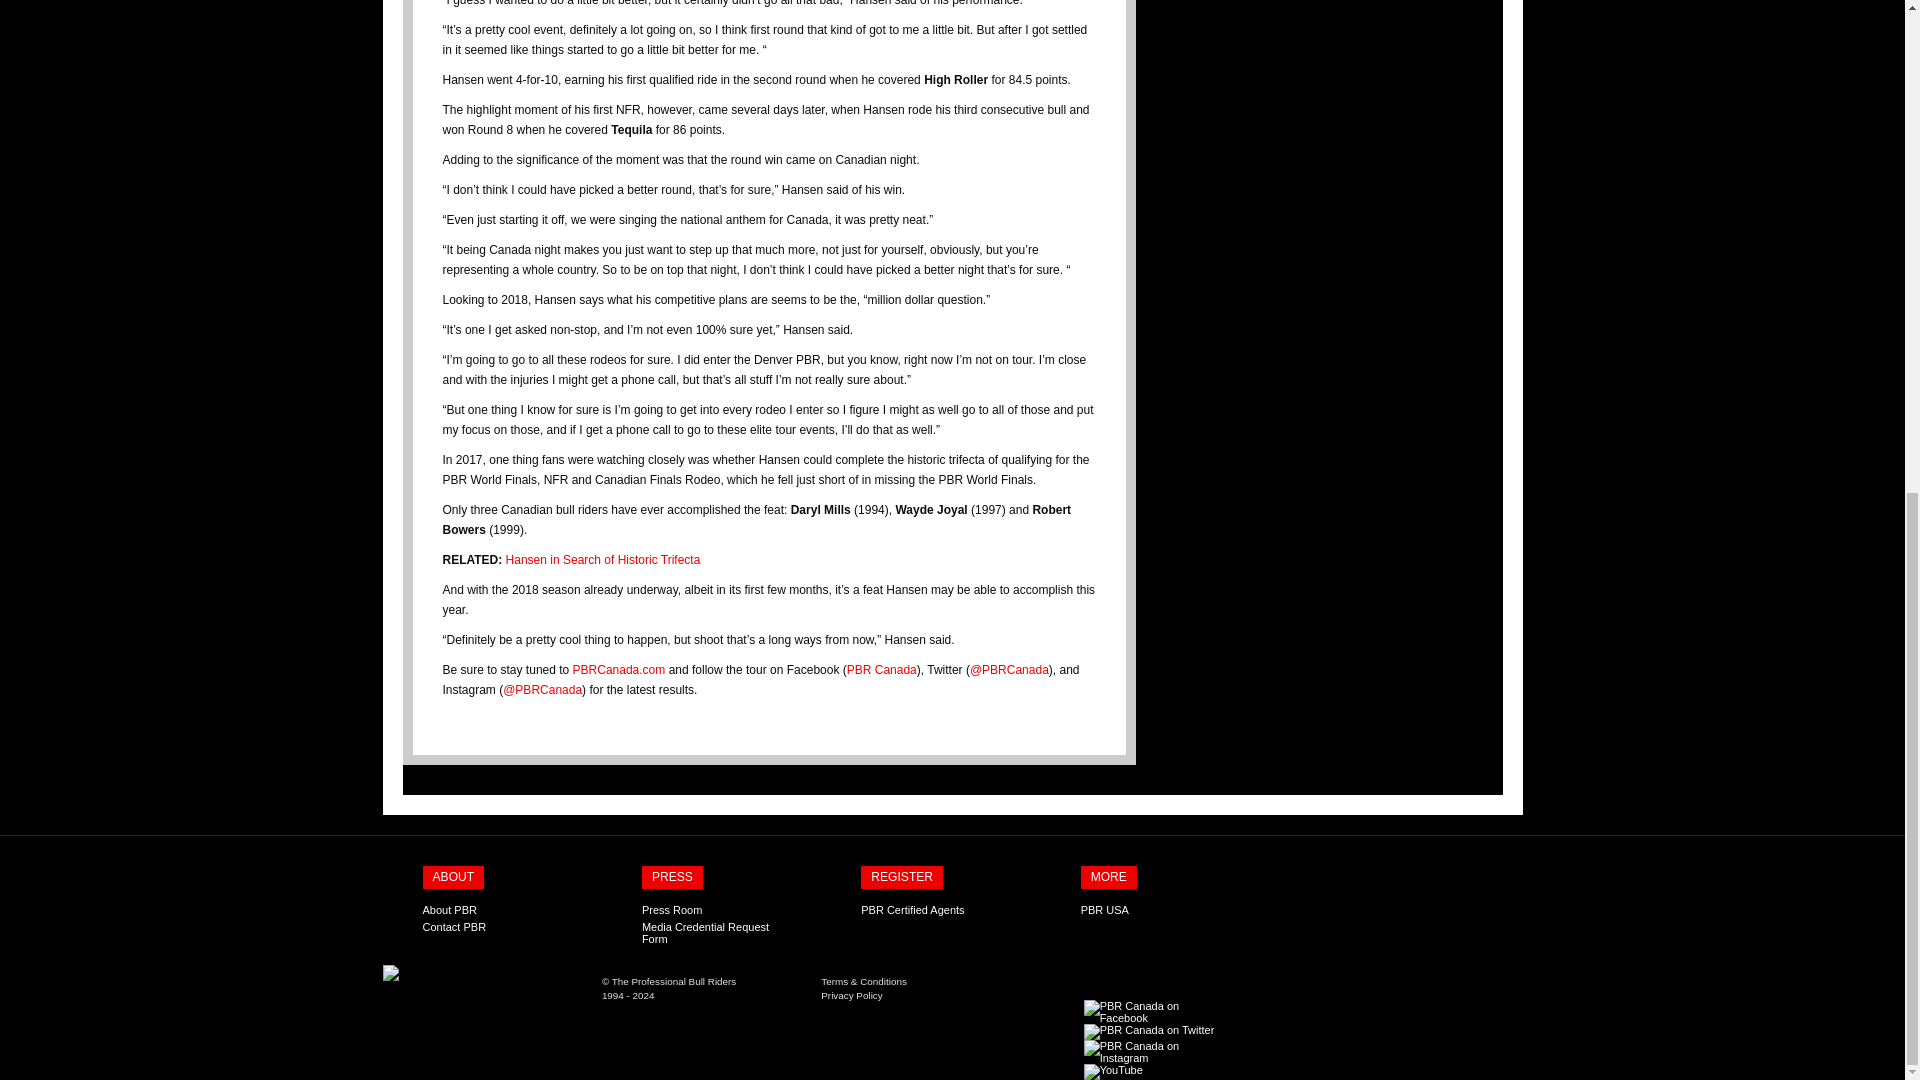 The image size is (1920, 1080). Describe the element at coordinates (603, 560) in the screenshot. I see `Hansen in Search of Historic Trifecta` at that location.